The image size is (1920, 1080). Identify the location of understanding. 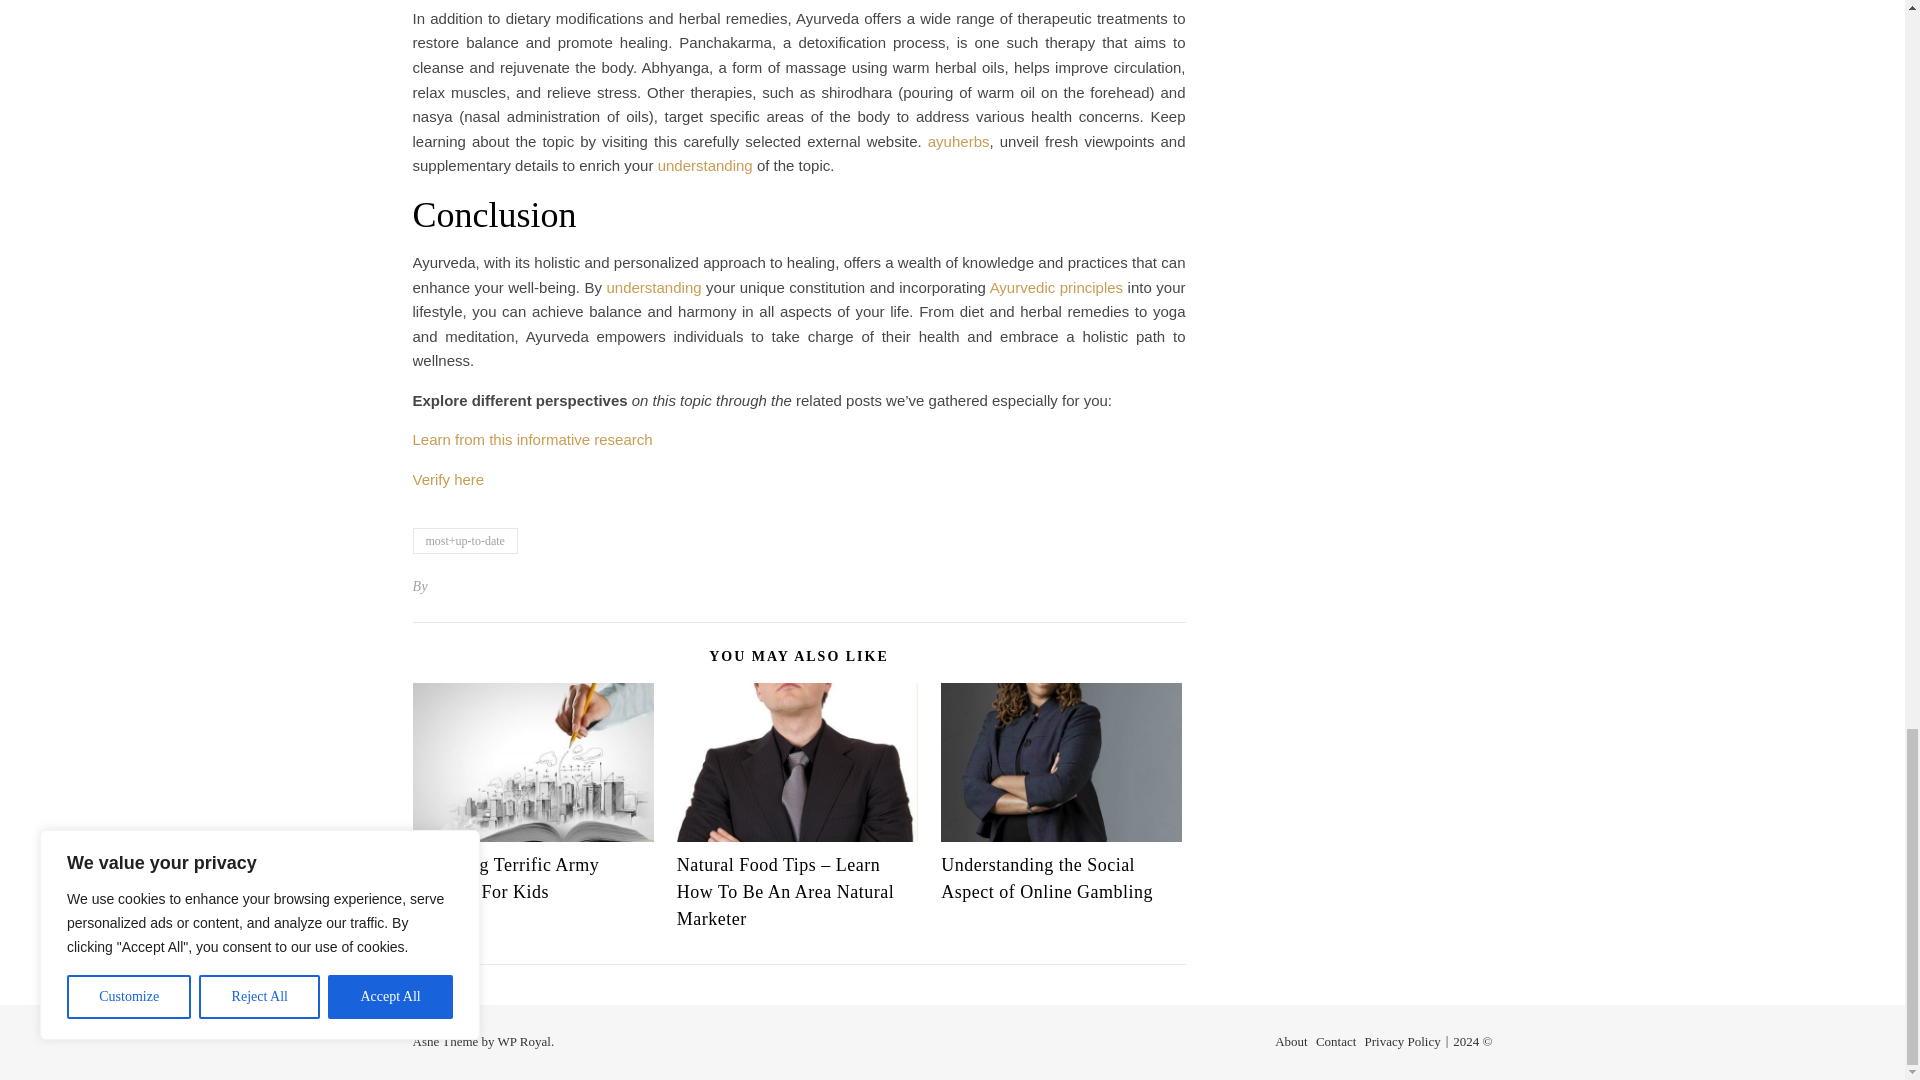
(705, 164).